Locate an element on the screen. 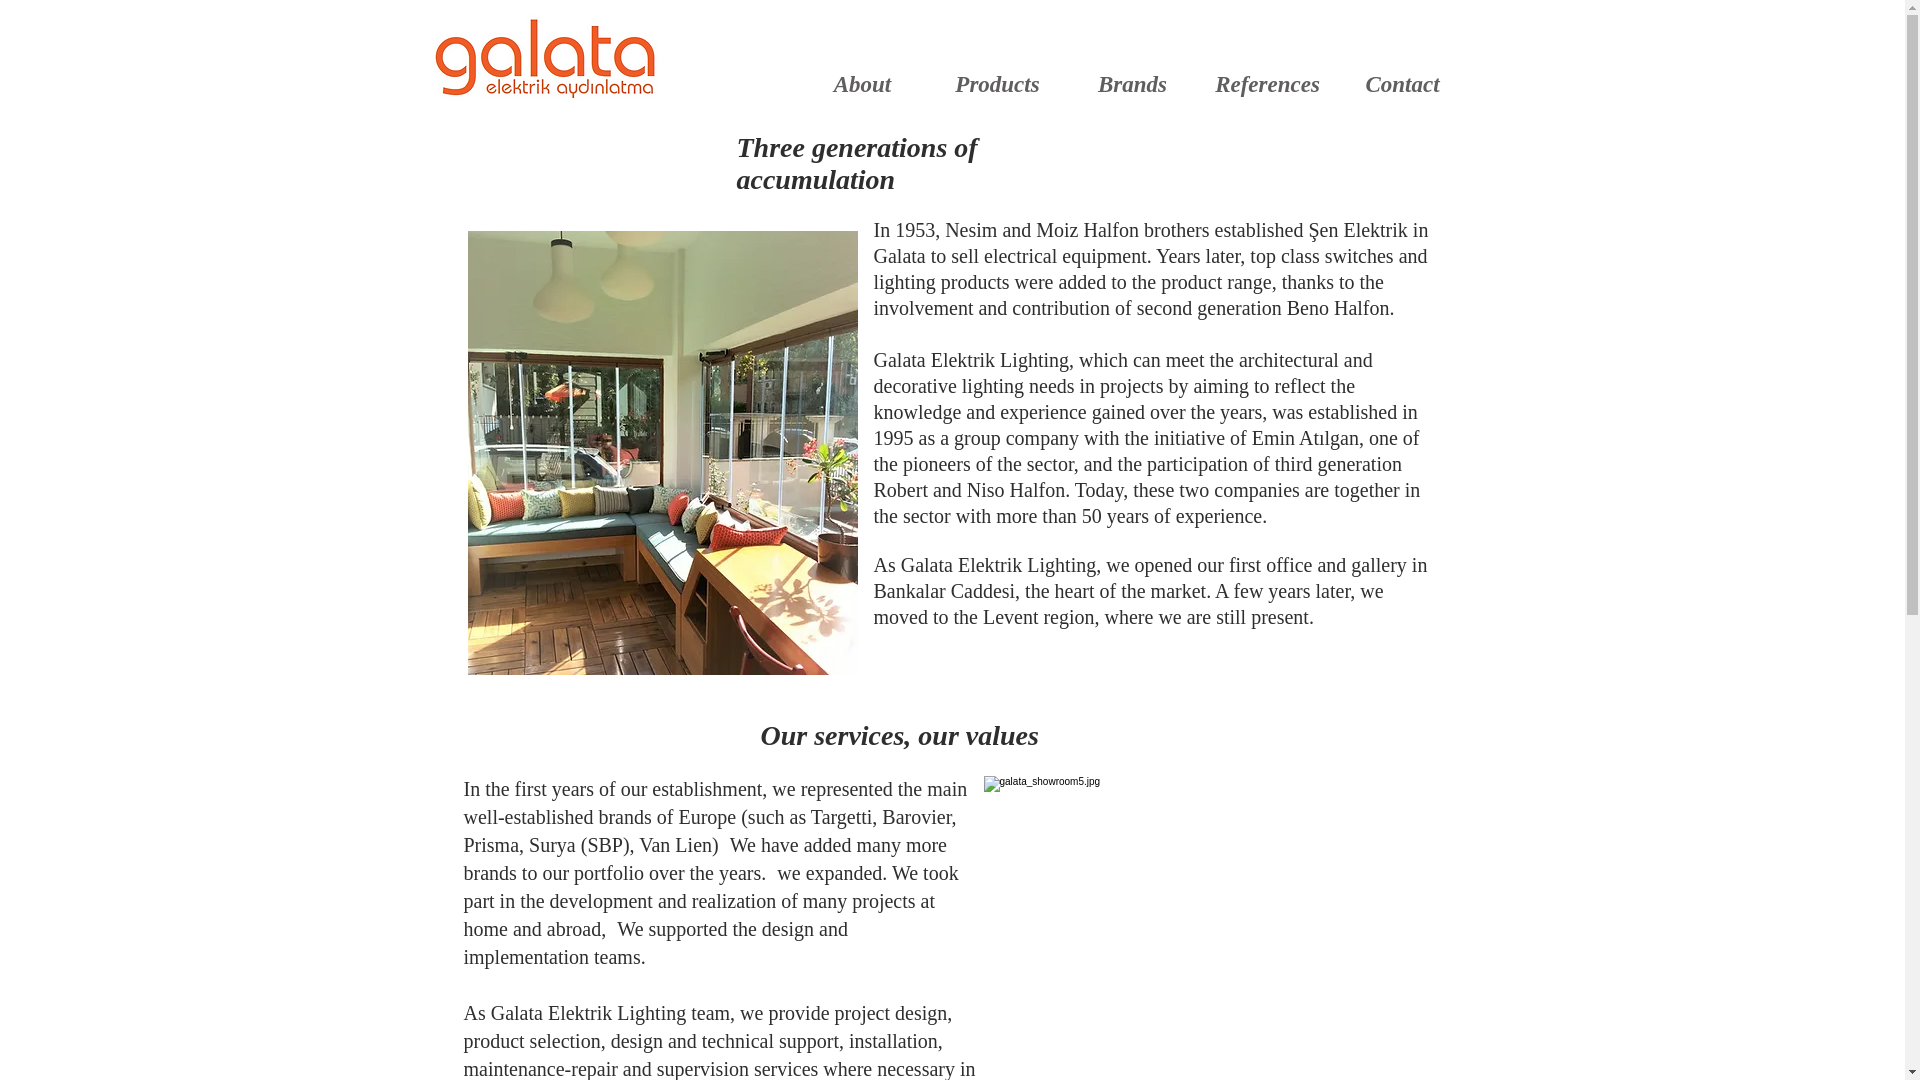  About is located at coordinates (862, 84).